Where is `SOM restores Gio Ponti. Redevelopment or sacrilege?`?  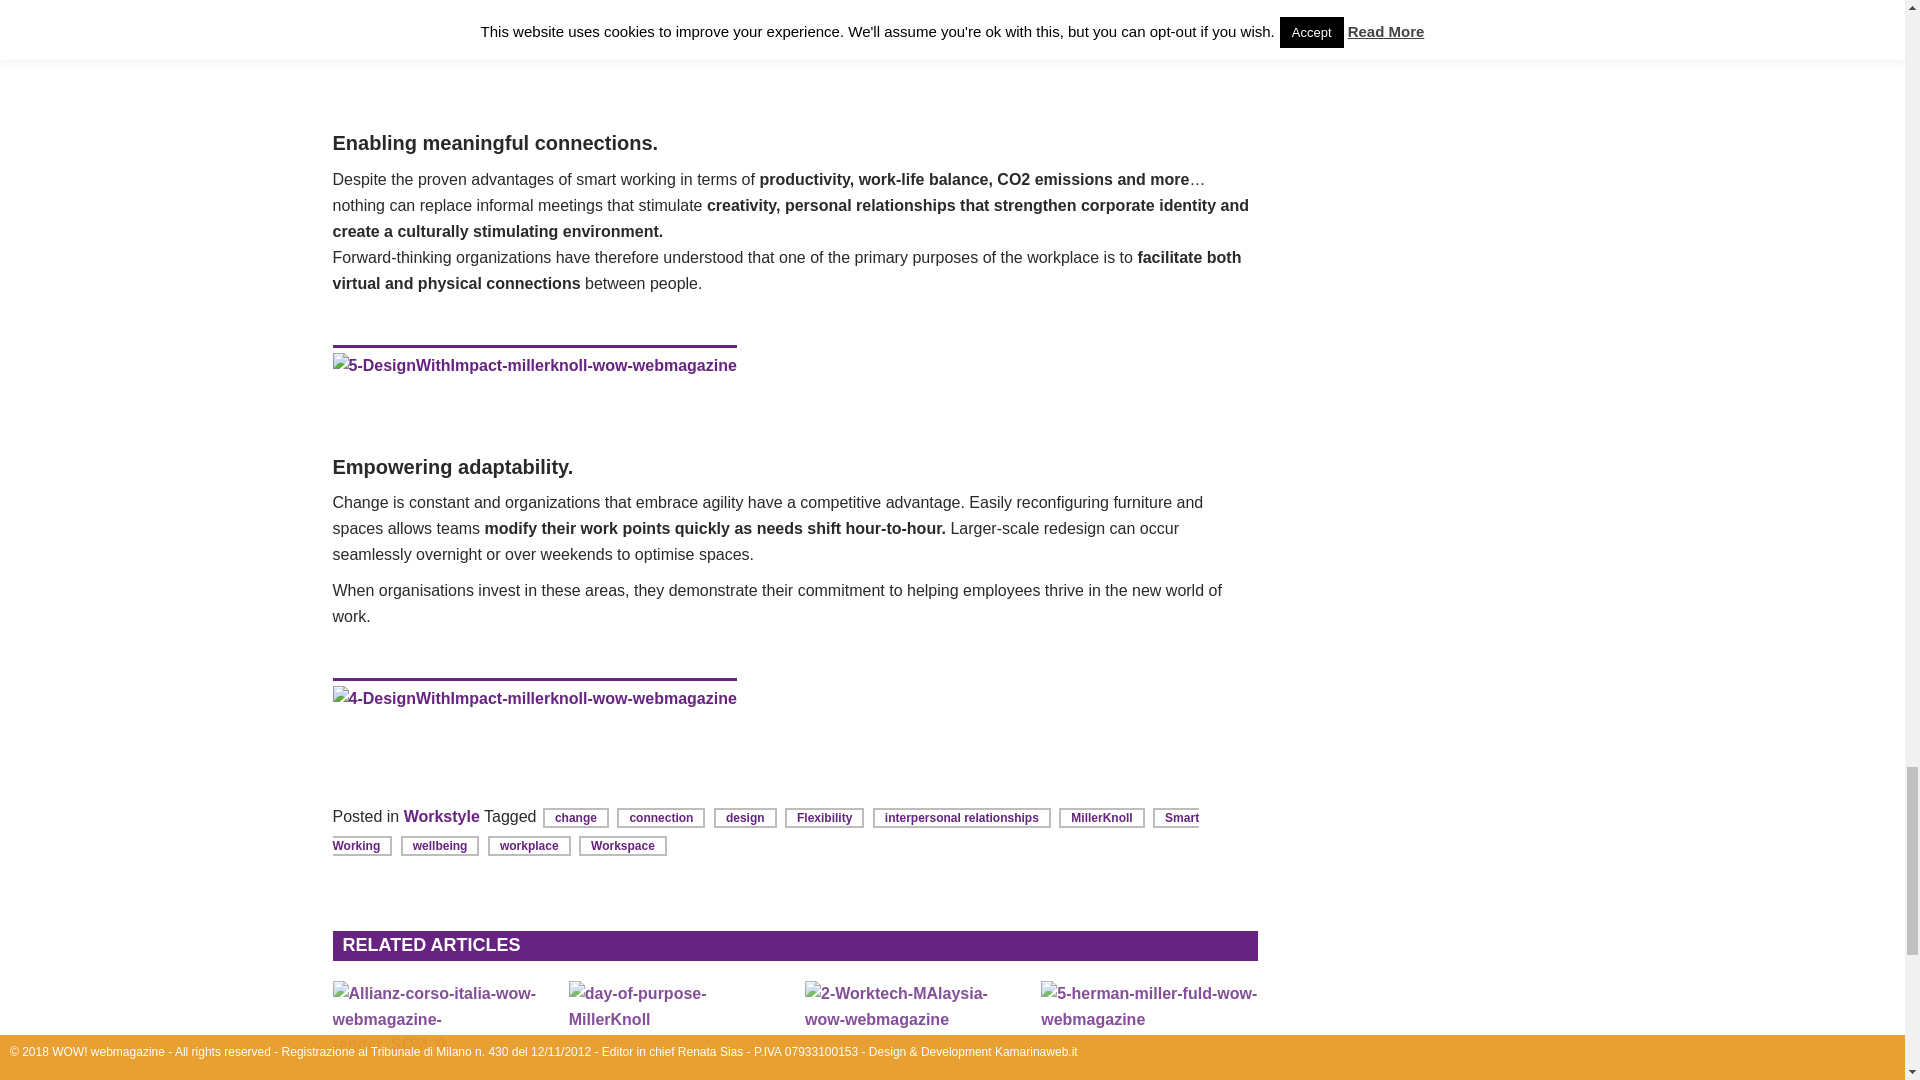
SOM restores Gio Ponti. Redevelopment or sacrilege? is located at coordinates (440, 1030).